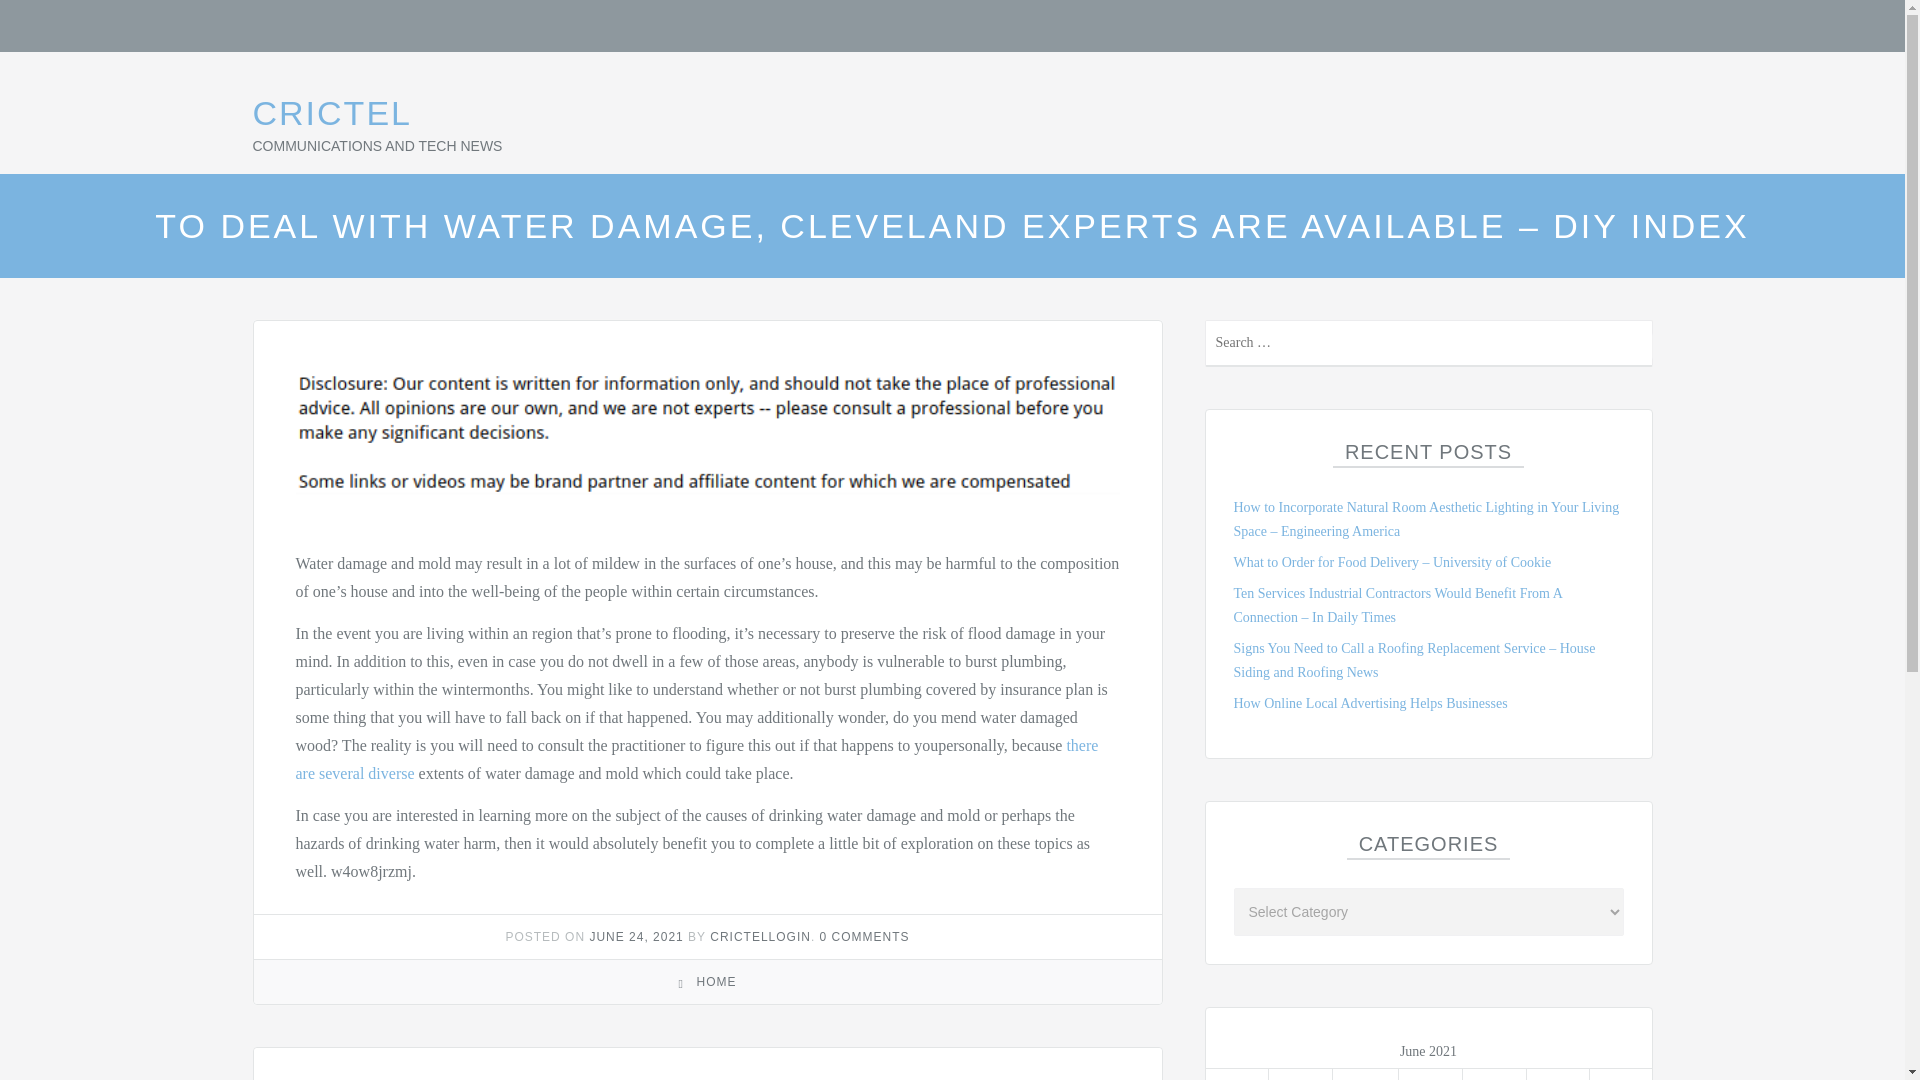  I want to click on Search, so click(1638, 346).